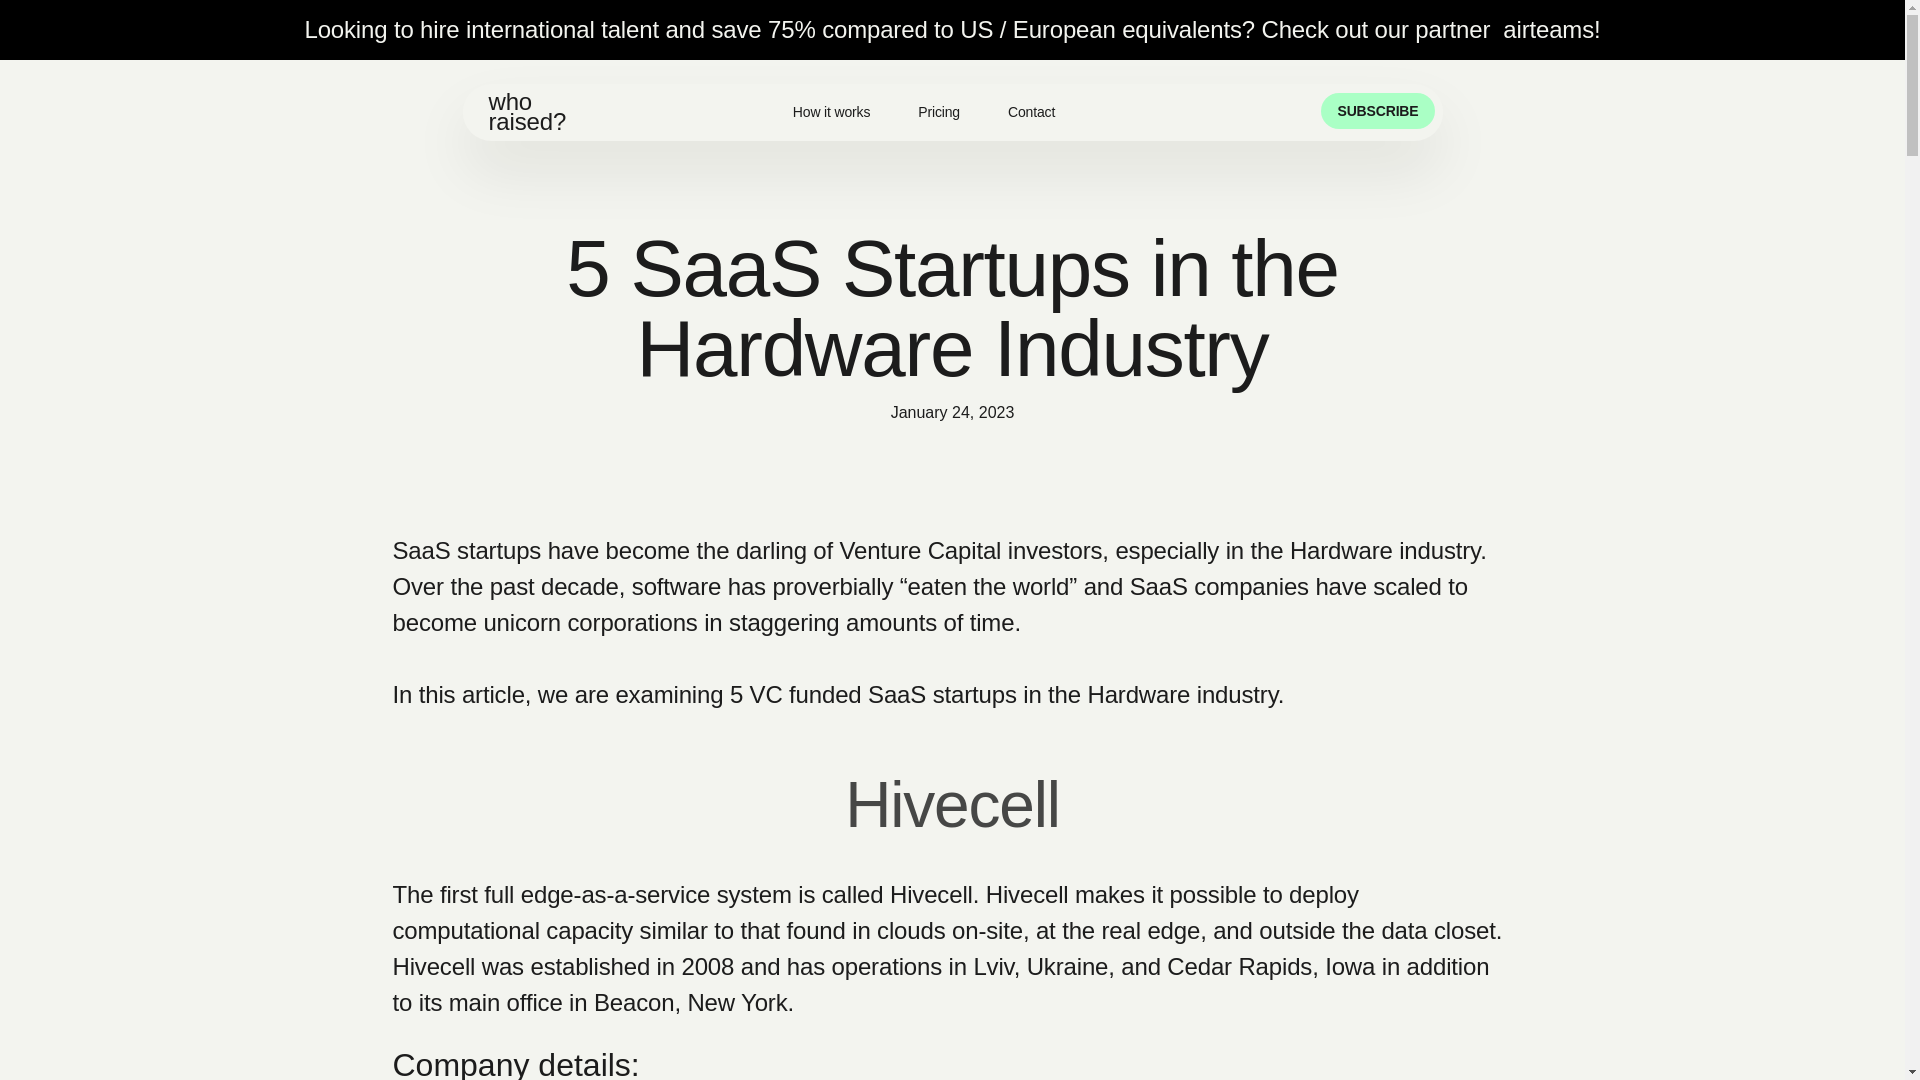 This screenshot has height=1080, width=1920. What do you see at coordinates (1032, 112) in the screenshot?
I see `Contact` at bounding box center [1032, 112].